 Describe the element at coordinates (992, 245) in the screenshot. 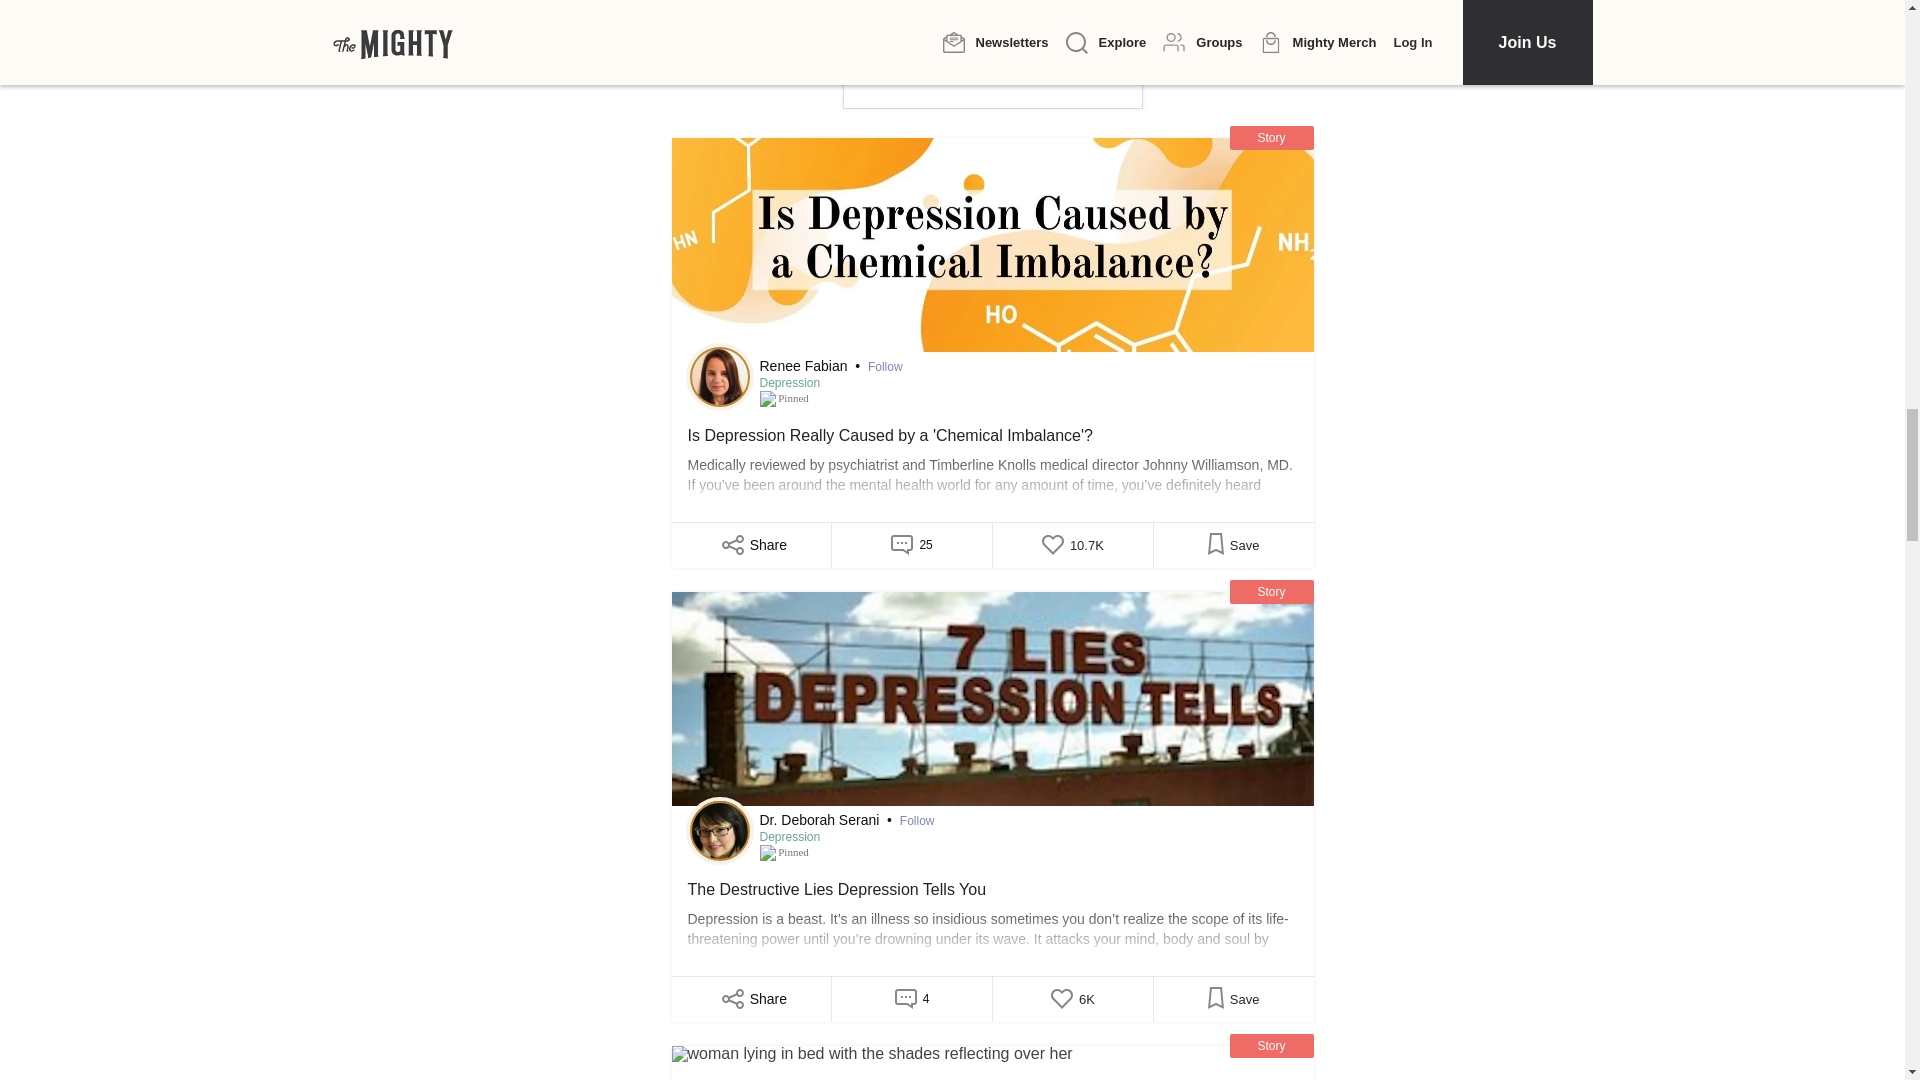

I see `Is Depression Really Caused by a 'Chemical Imbalance'?` at that location.